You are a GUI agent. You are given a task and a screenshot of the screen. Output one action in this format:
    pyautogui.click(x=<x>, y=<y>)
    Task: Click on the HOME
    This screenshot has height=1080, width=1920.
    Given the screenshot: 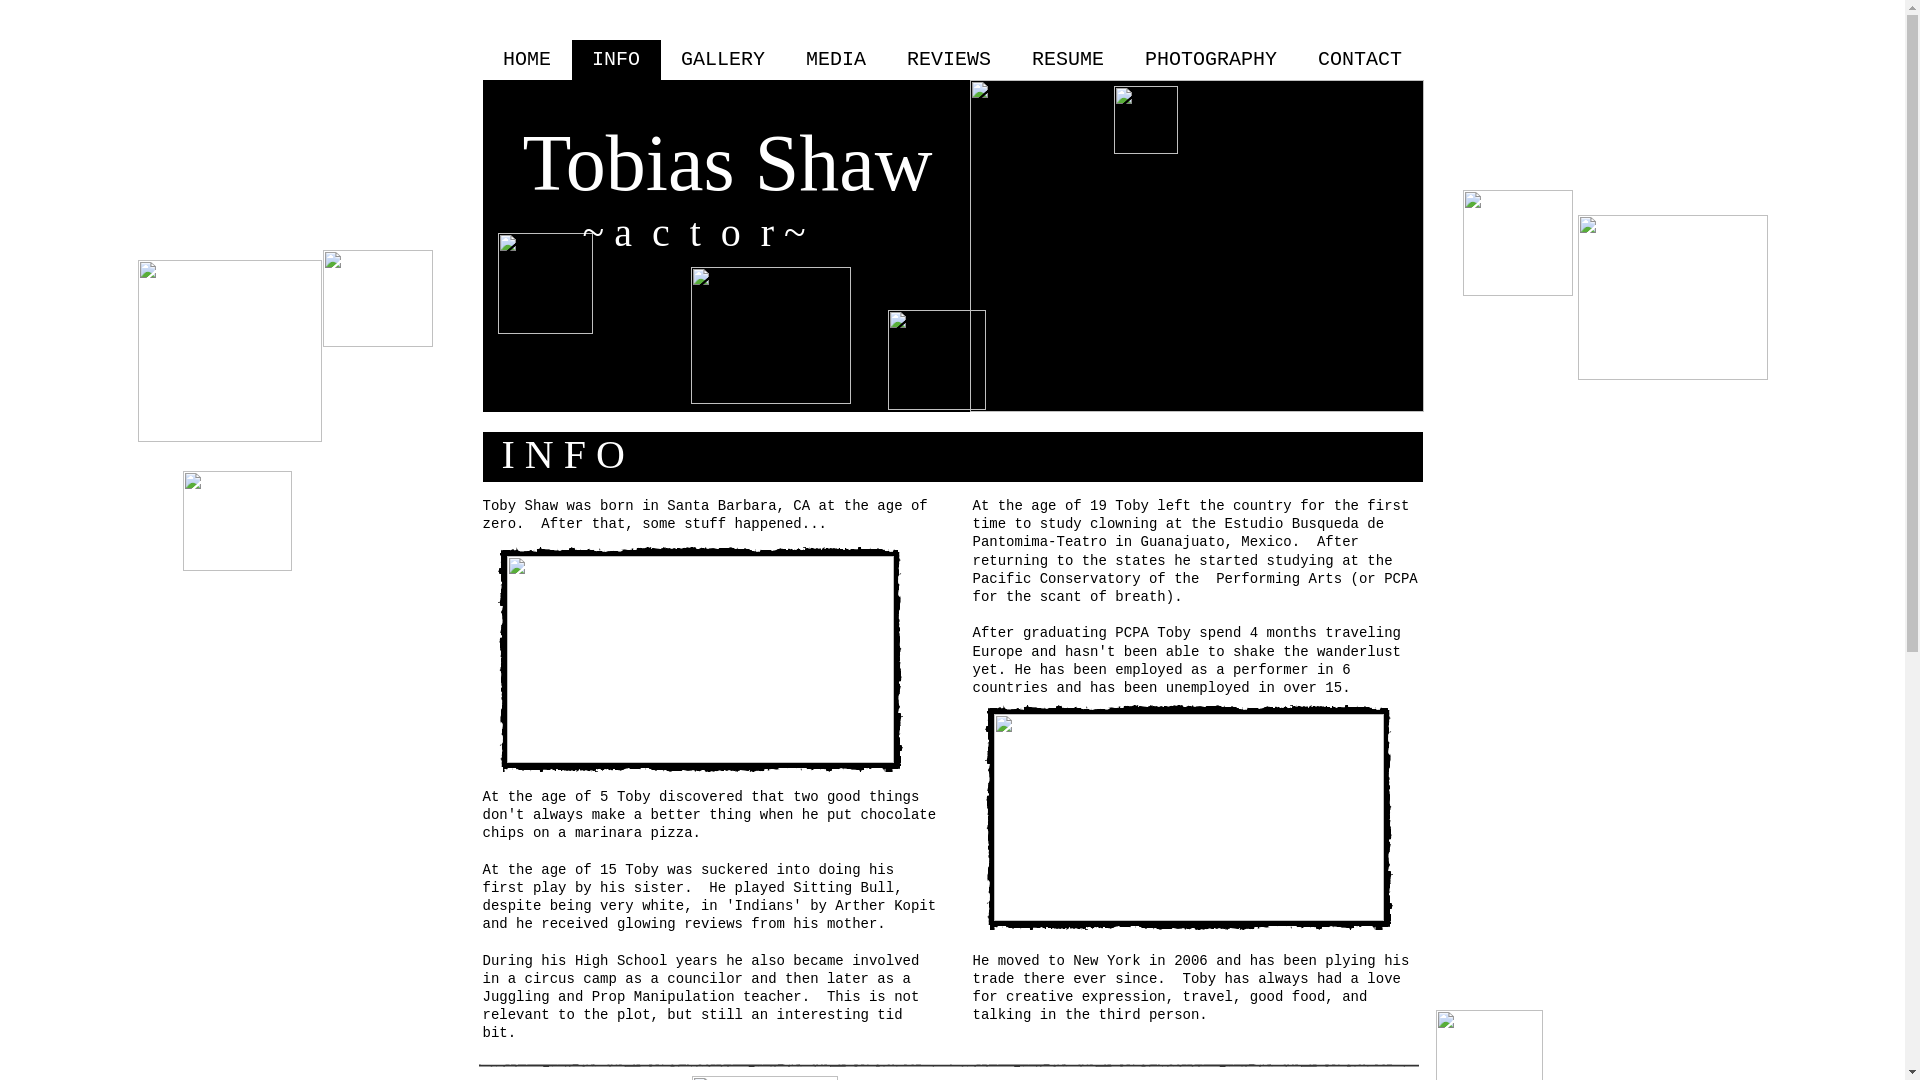 What is the action you would take?
    pyautogui.click(x=526, y=59)
    